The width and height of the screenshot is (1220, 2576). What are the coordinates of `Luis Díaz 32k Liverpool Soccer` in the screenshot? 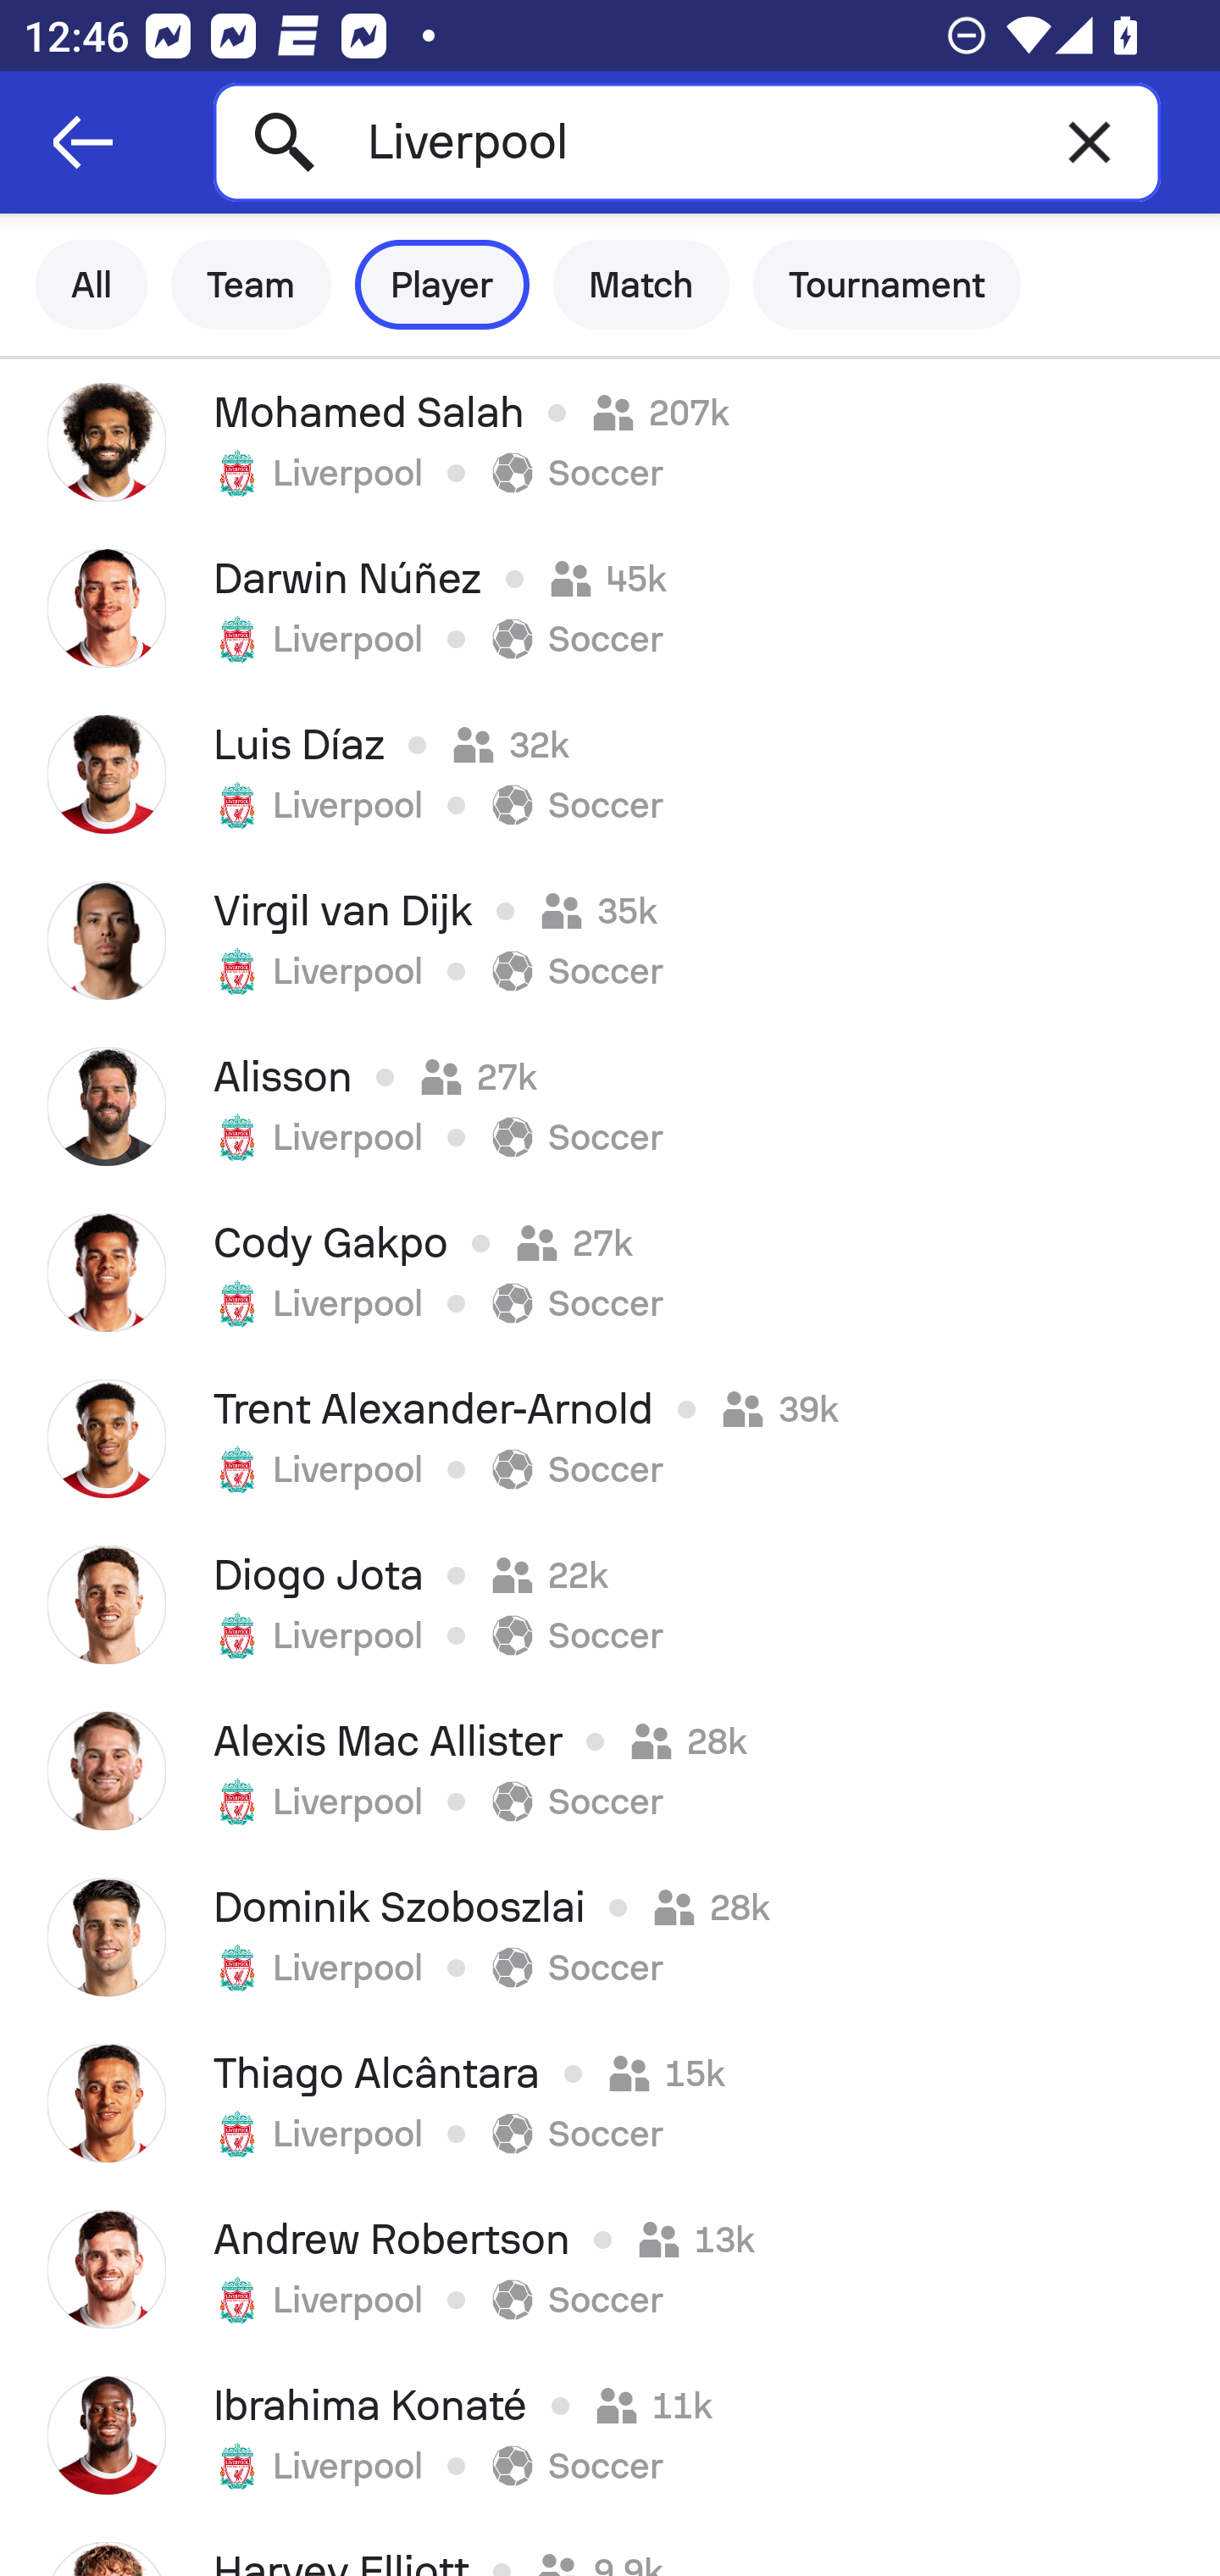 It's located at (610, 774).